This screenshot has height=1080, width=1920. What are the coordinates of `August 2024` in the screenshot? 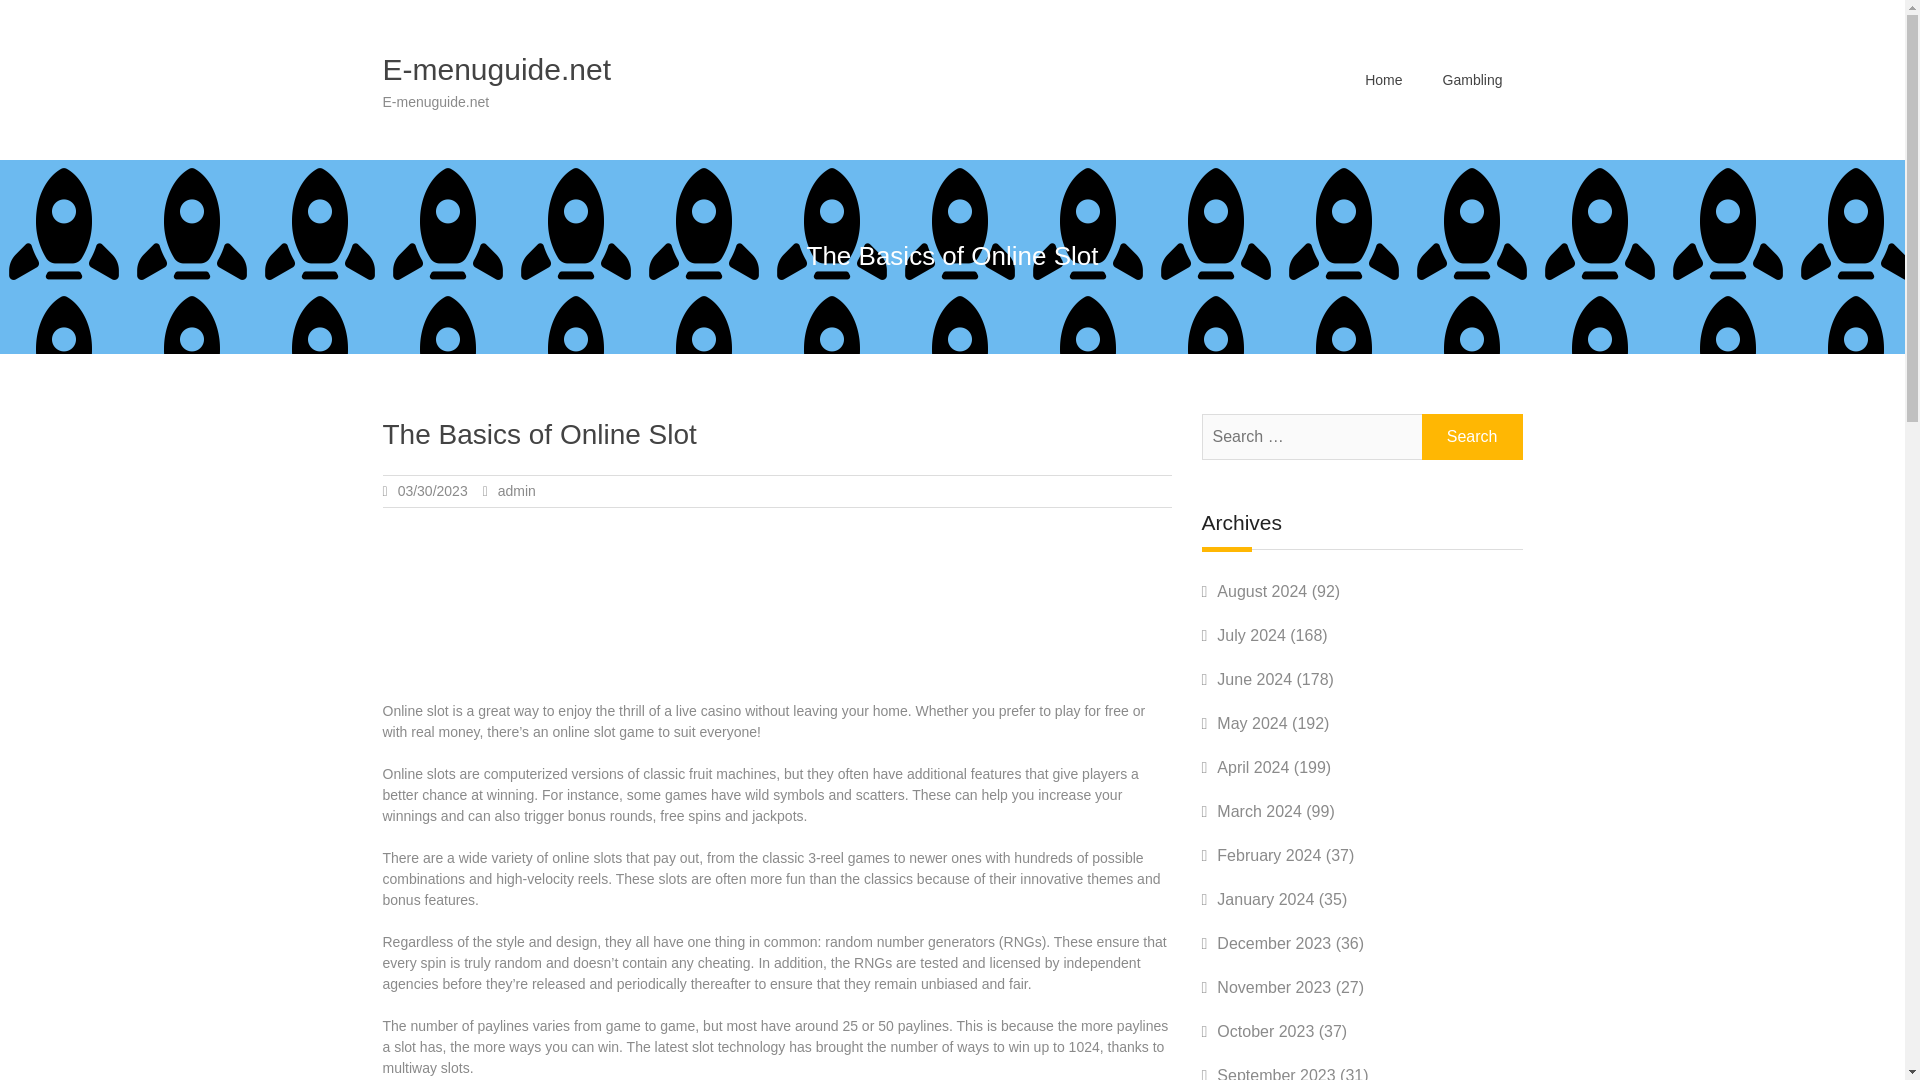 It's located at (1262, 592).